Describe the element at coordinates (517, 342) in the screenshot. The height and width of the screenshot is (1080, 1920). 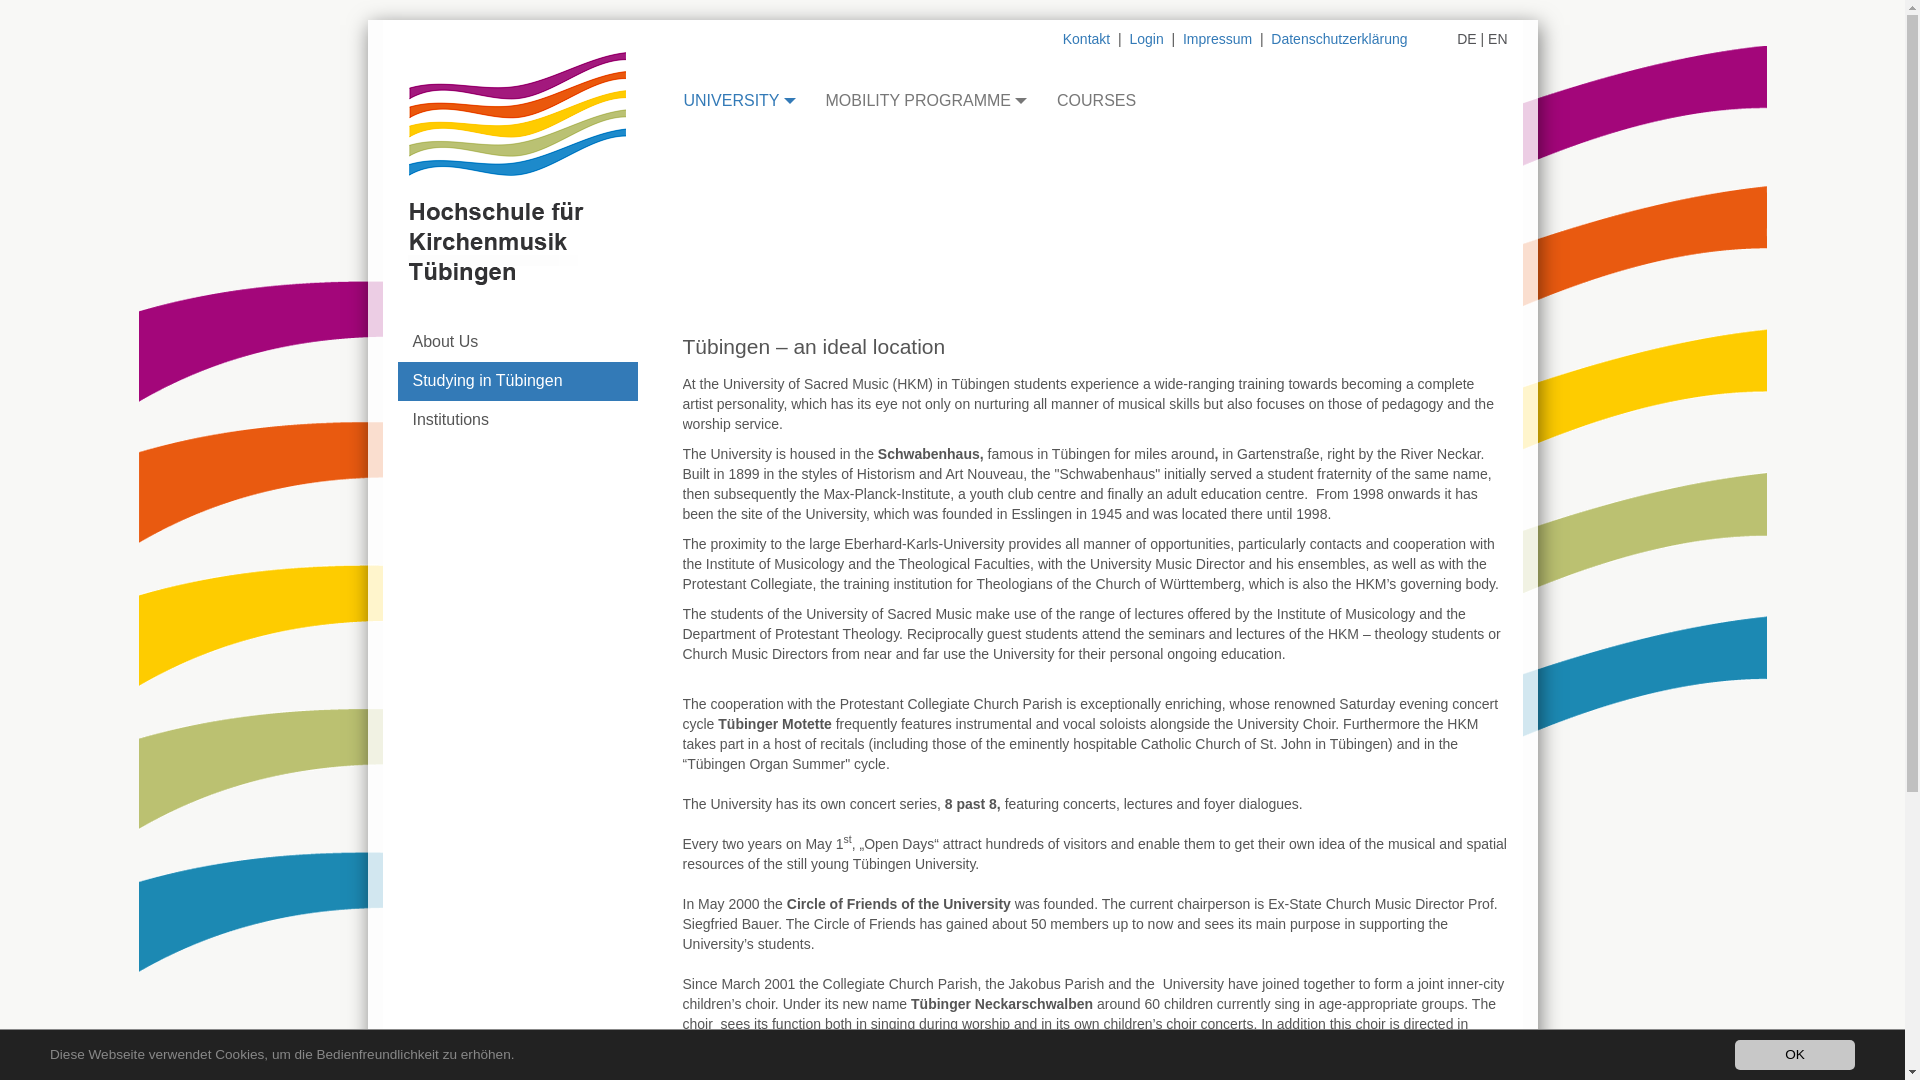
I see `About Us` at that location.